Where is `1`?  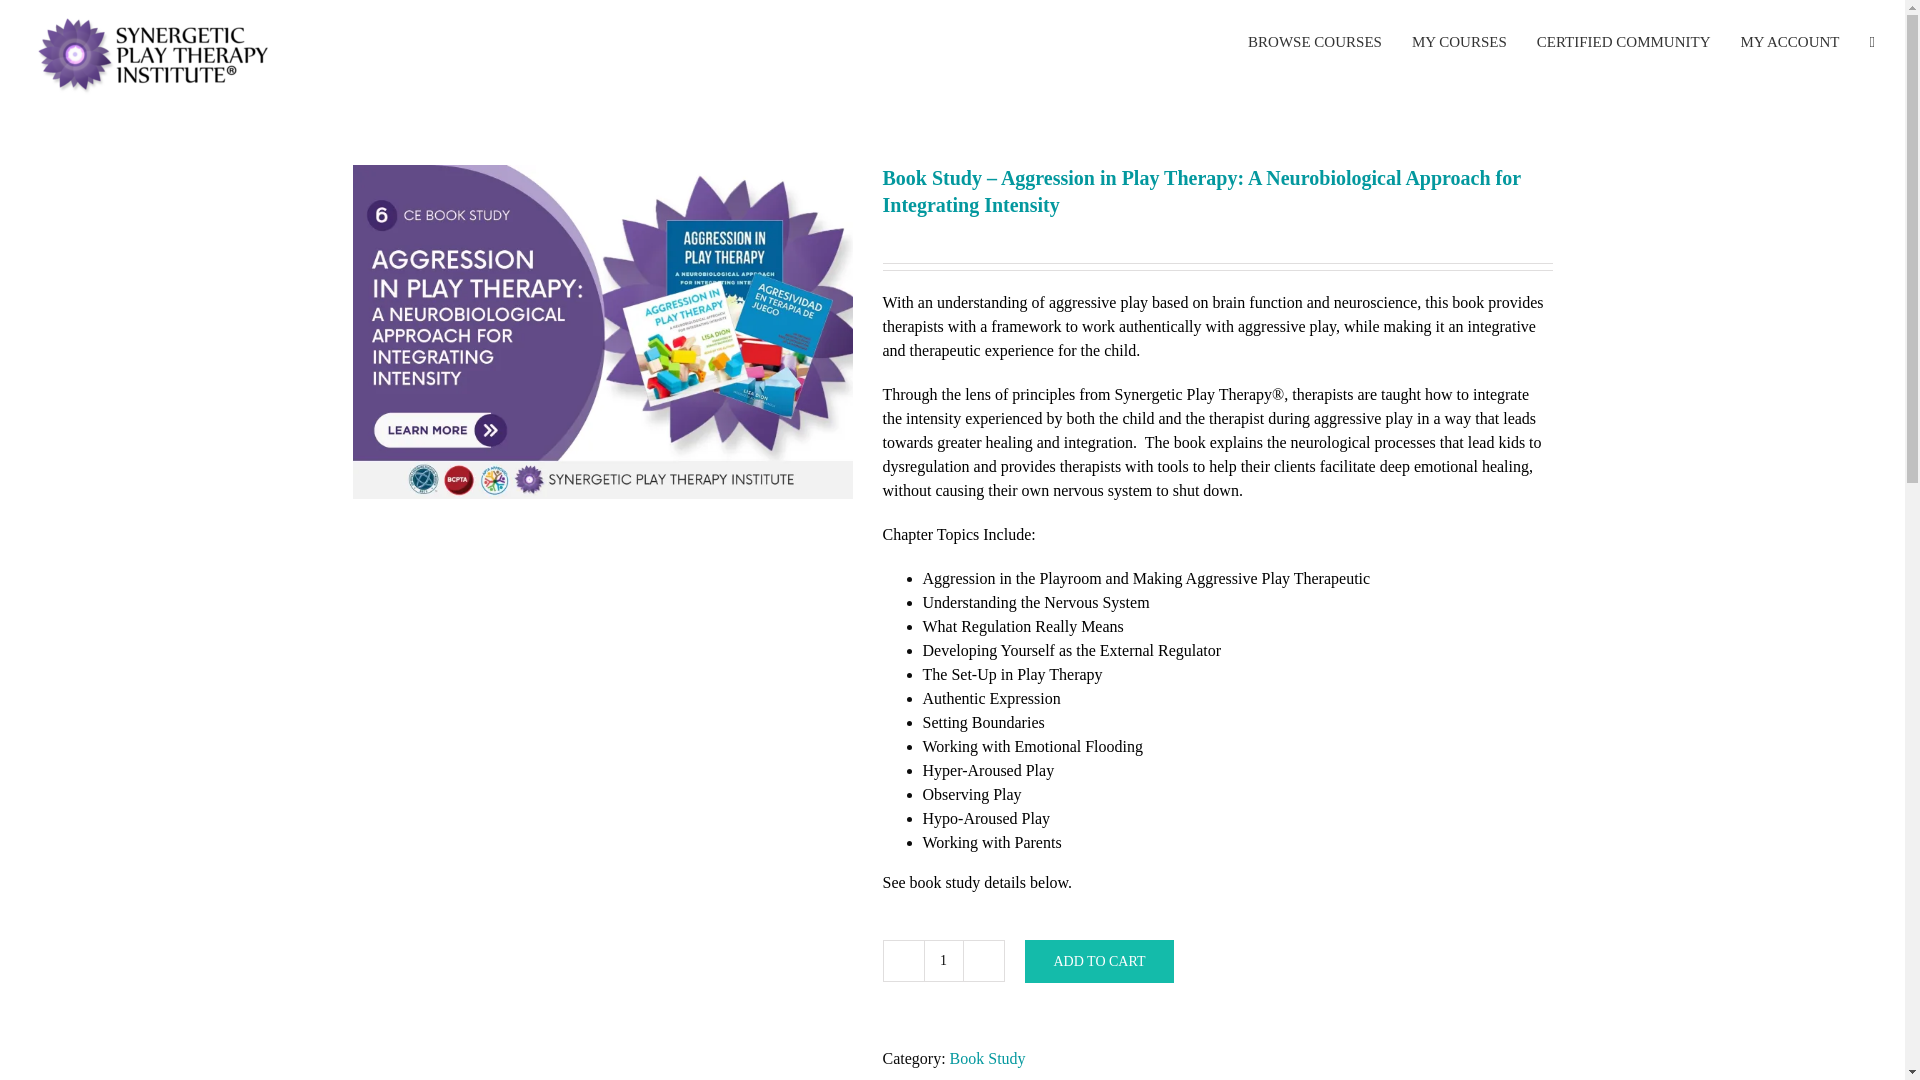 1 is located at coordinates (943, 960).